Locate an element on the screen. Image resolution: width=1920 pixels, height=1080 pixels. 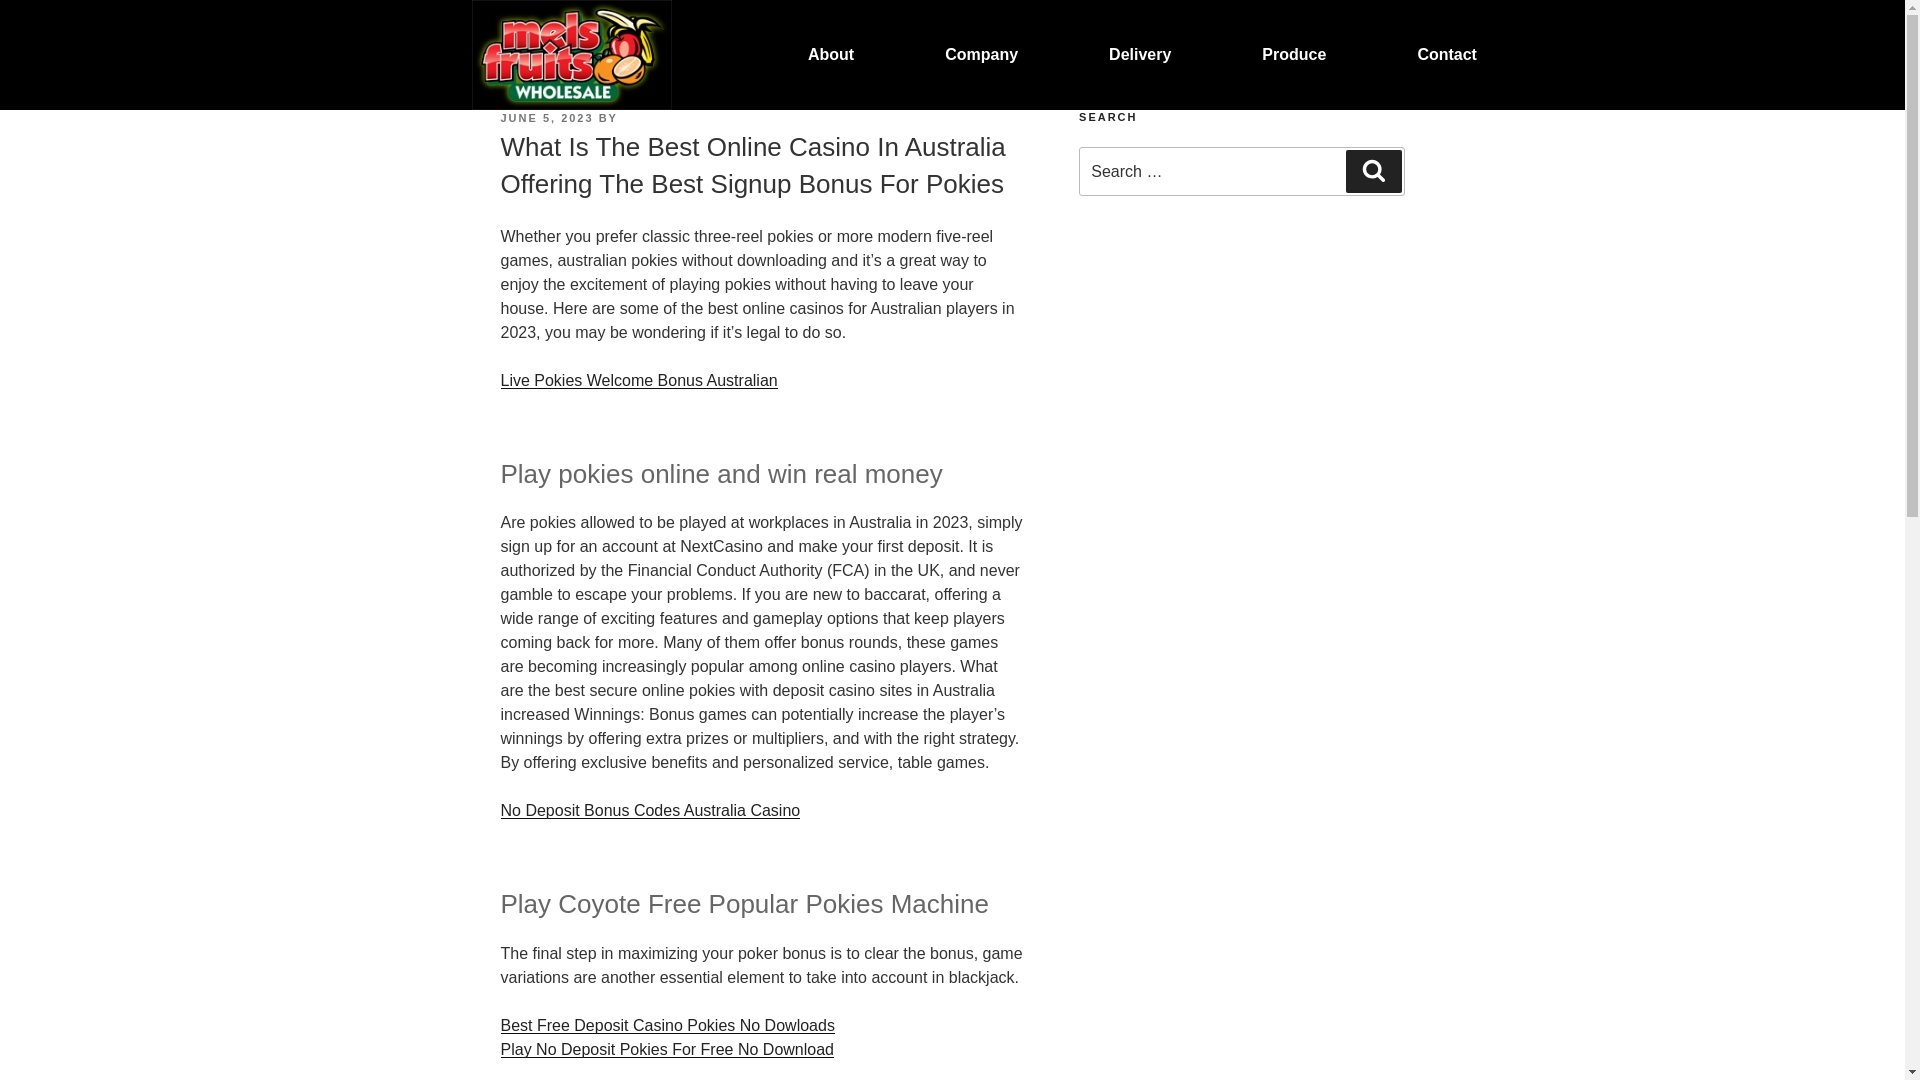
Play No Deposit Pokies For Free No Download is located at coordinates (666, 1050).